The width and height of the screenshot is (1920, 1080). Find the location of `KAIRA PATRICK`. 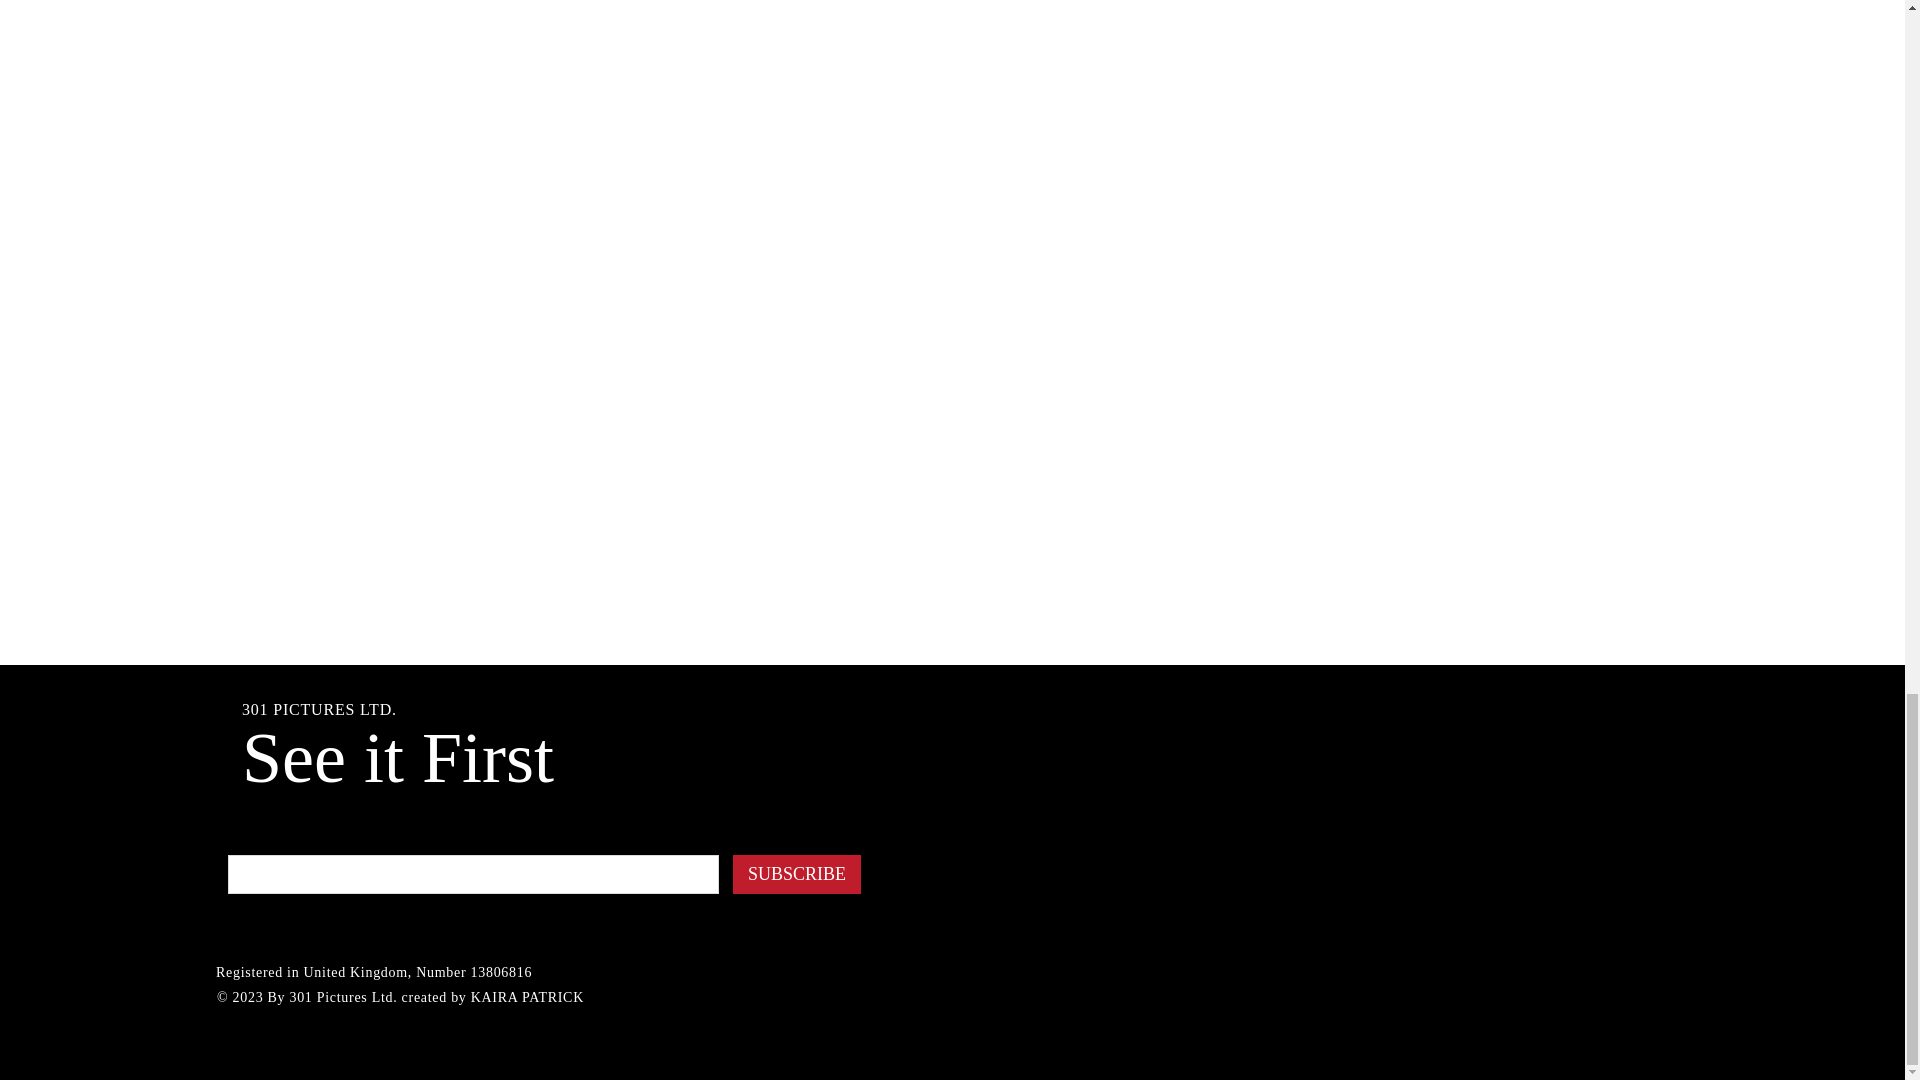

KAIRA PATRICK is located at coordinates (526, 998).